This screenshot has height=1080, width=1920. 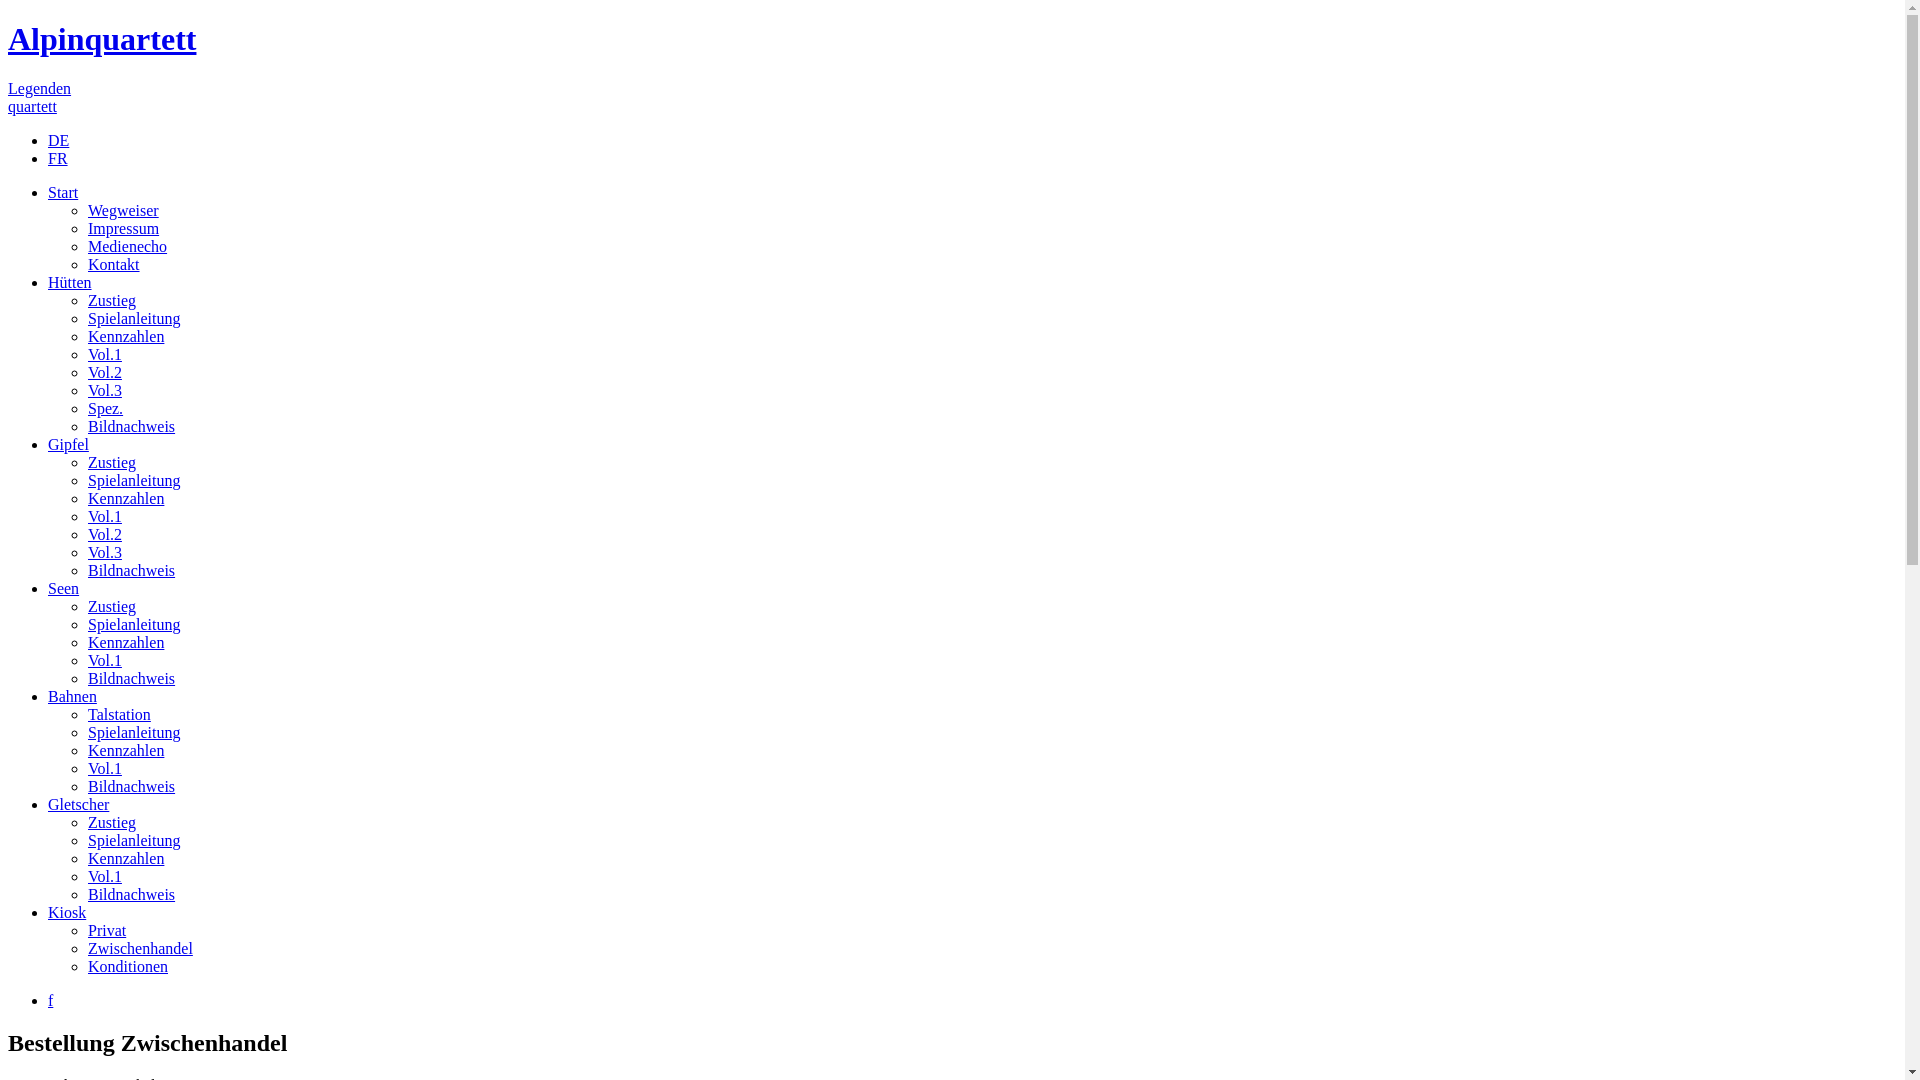 What do you see at coordinates (112, 606) in the screenshot?
I see `Zustieg` at bounding box center [112, 606].